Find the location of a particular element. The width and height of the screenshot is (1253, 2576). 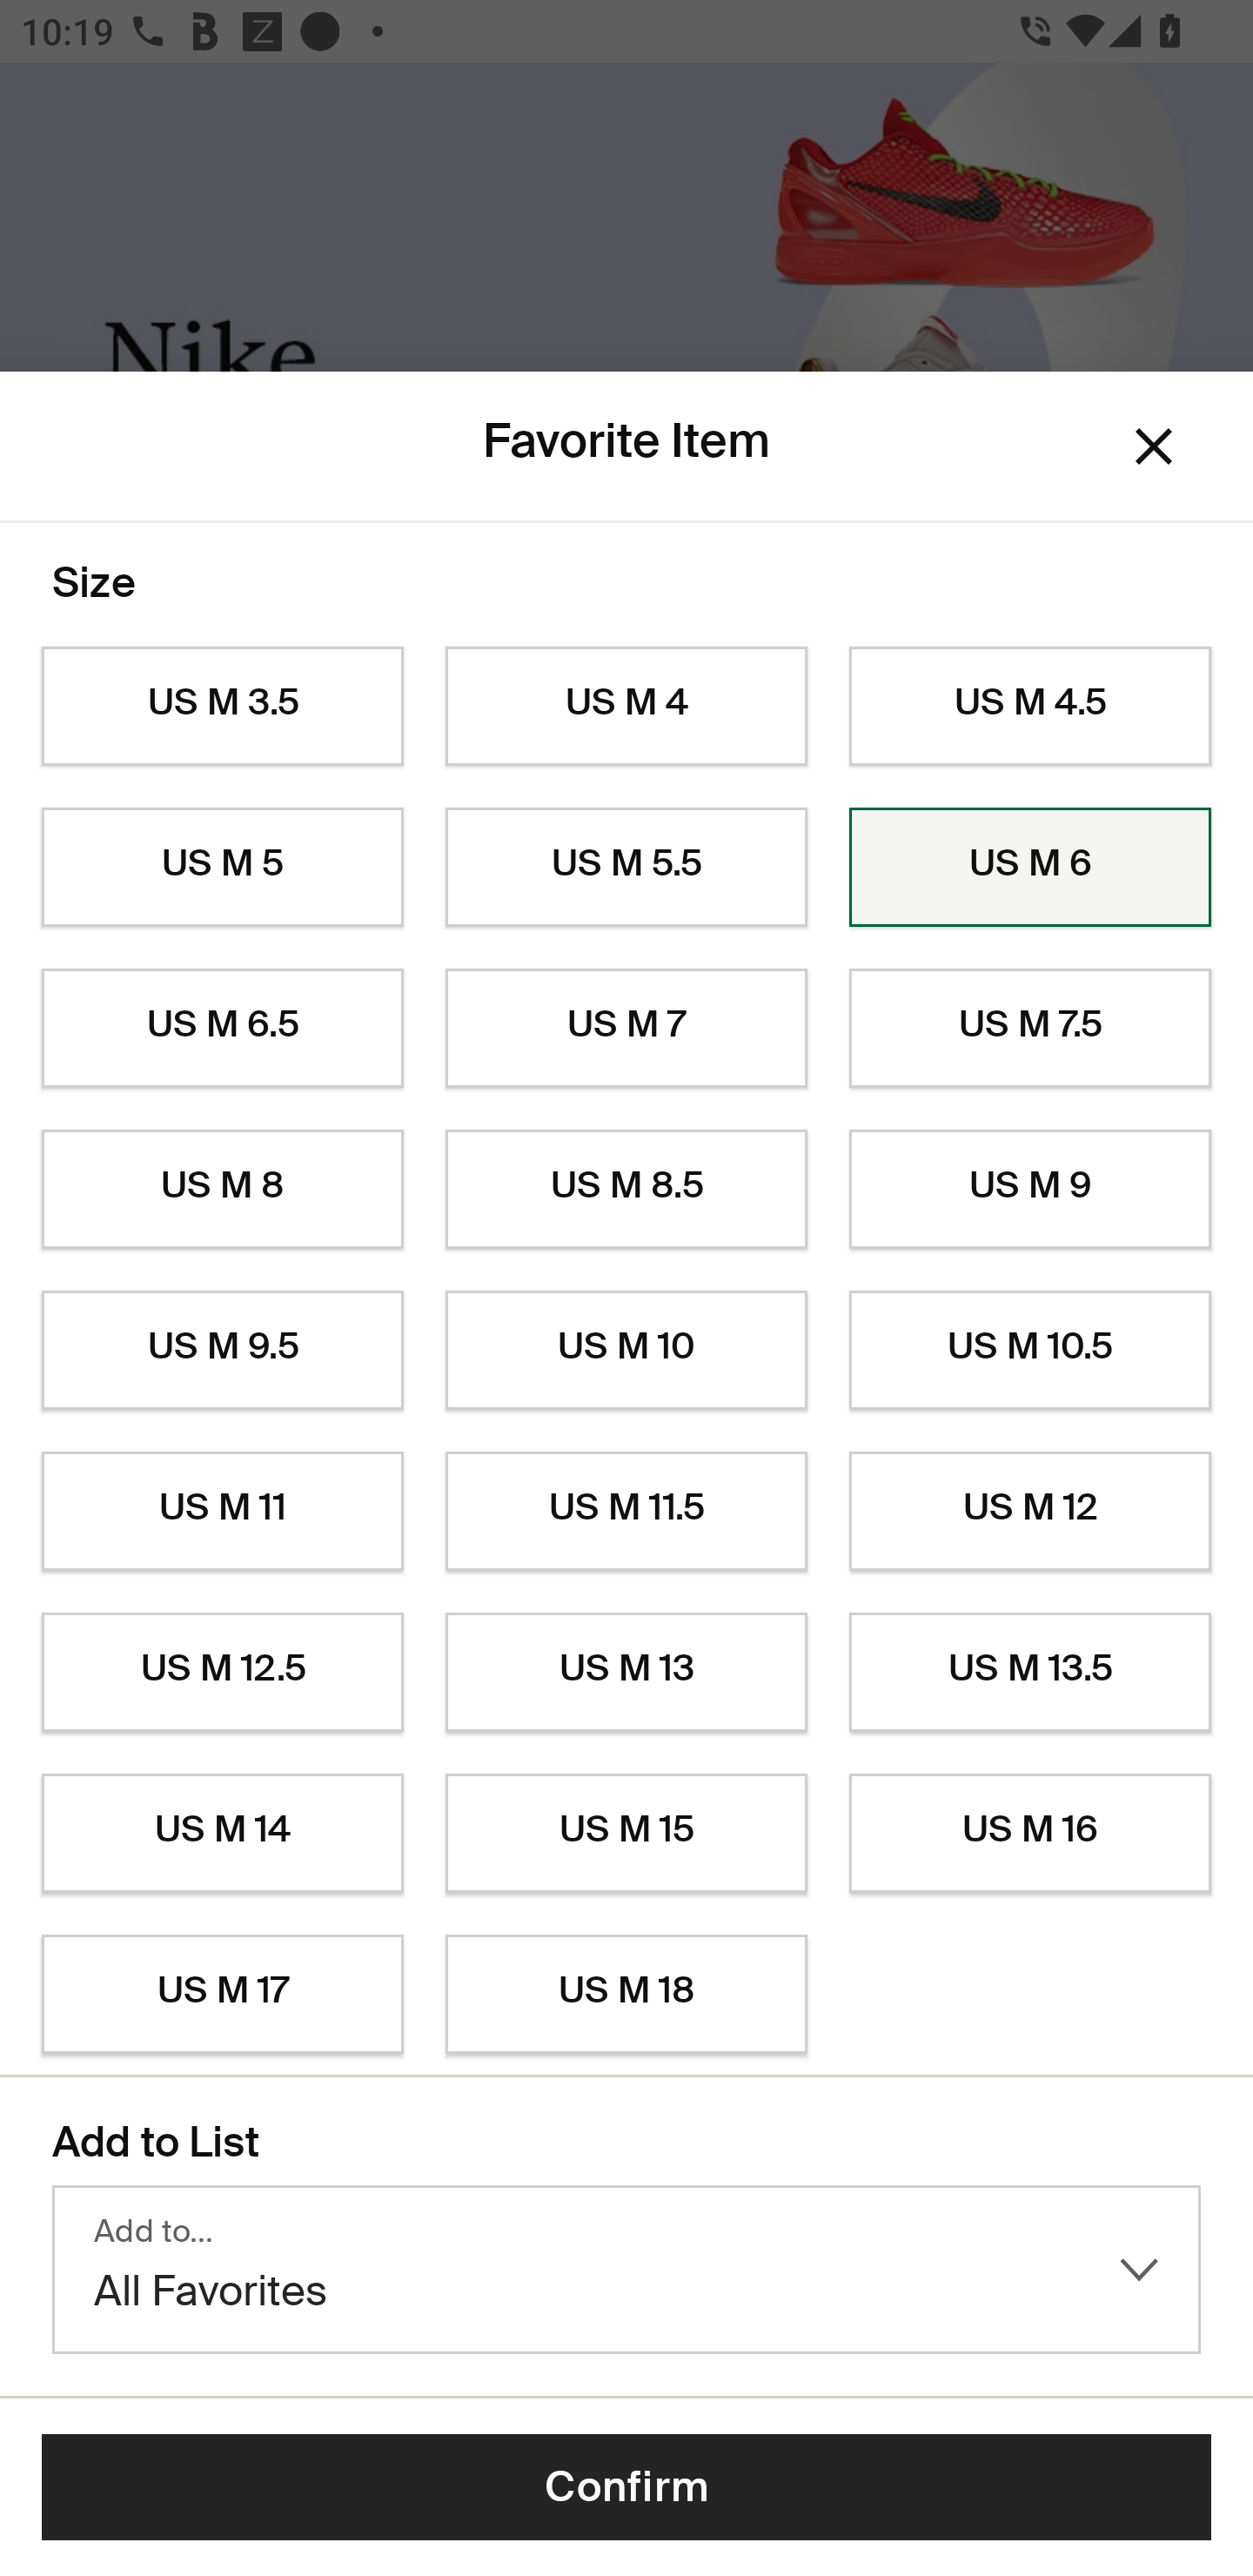

US M 6.5 is located at coordinates (222, 1029).